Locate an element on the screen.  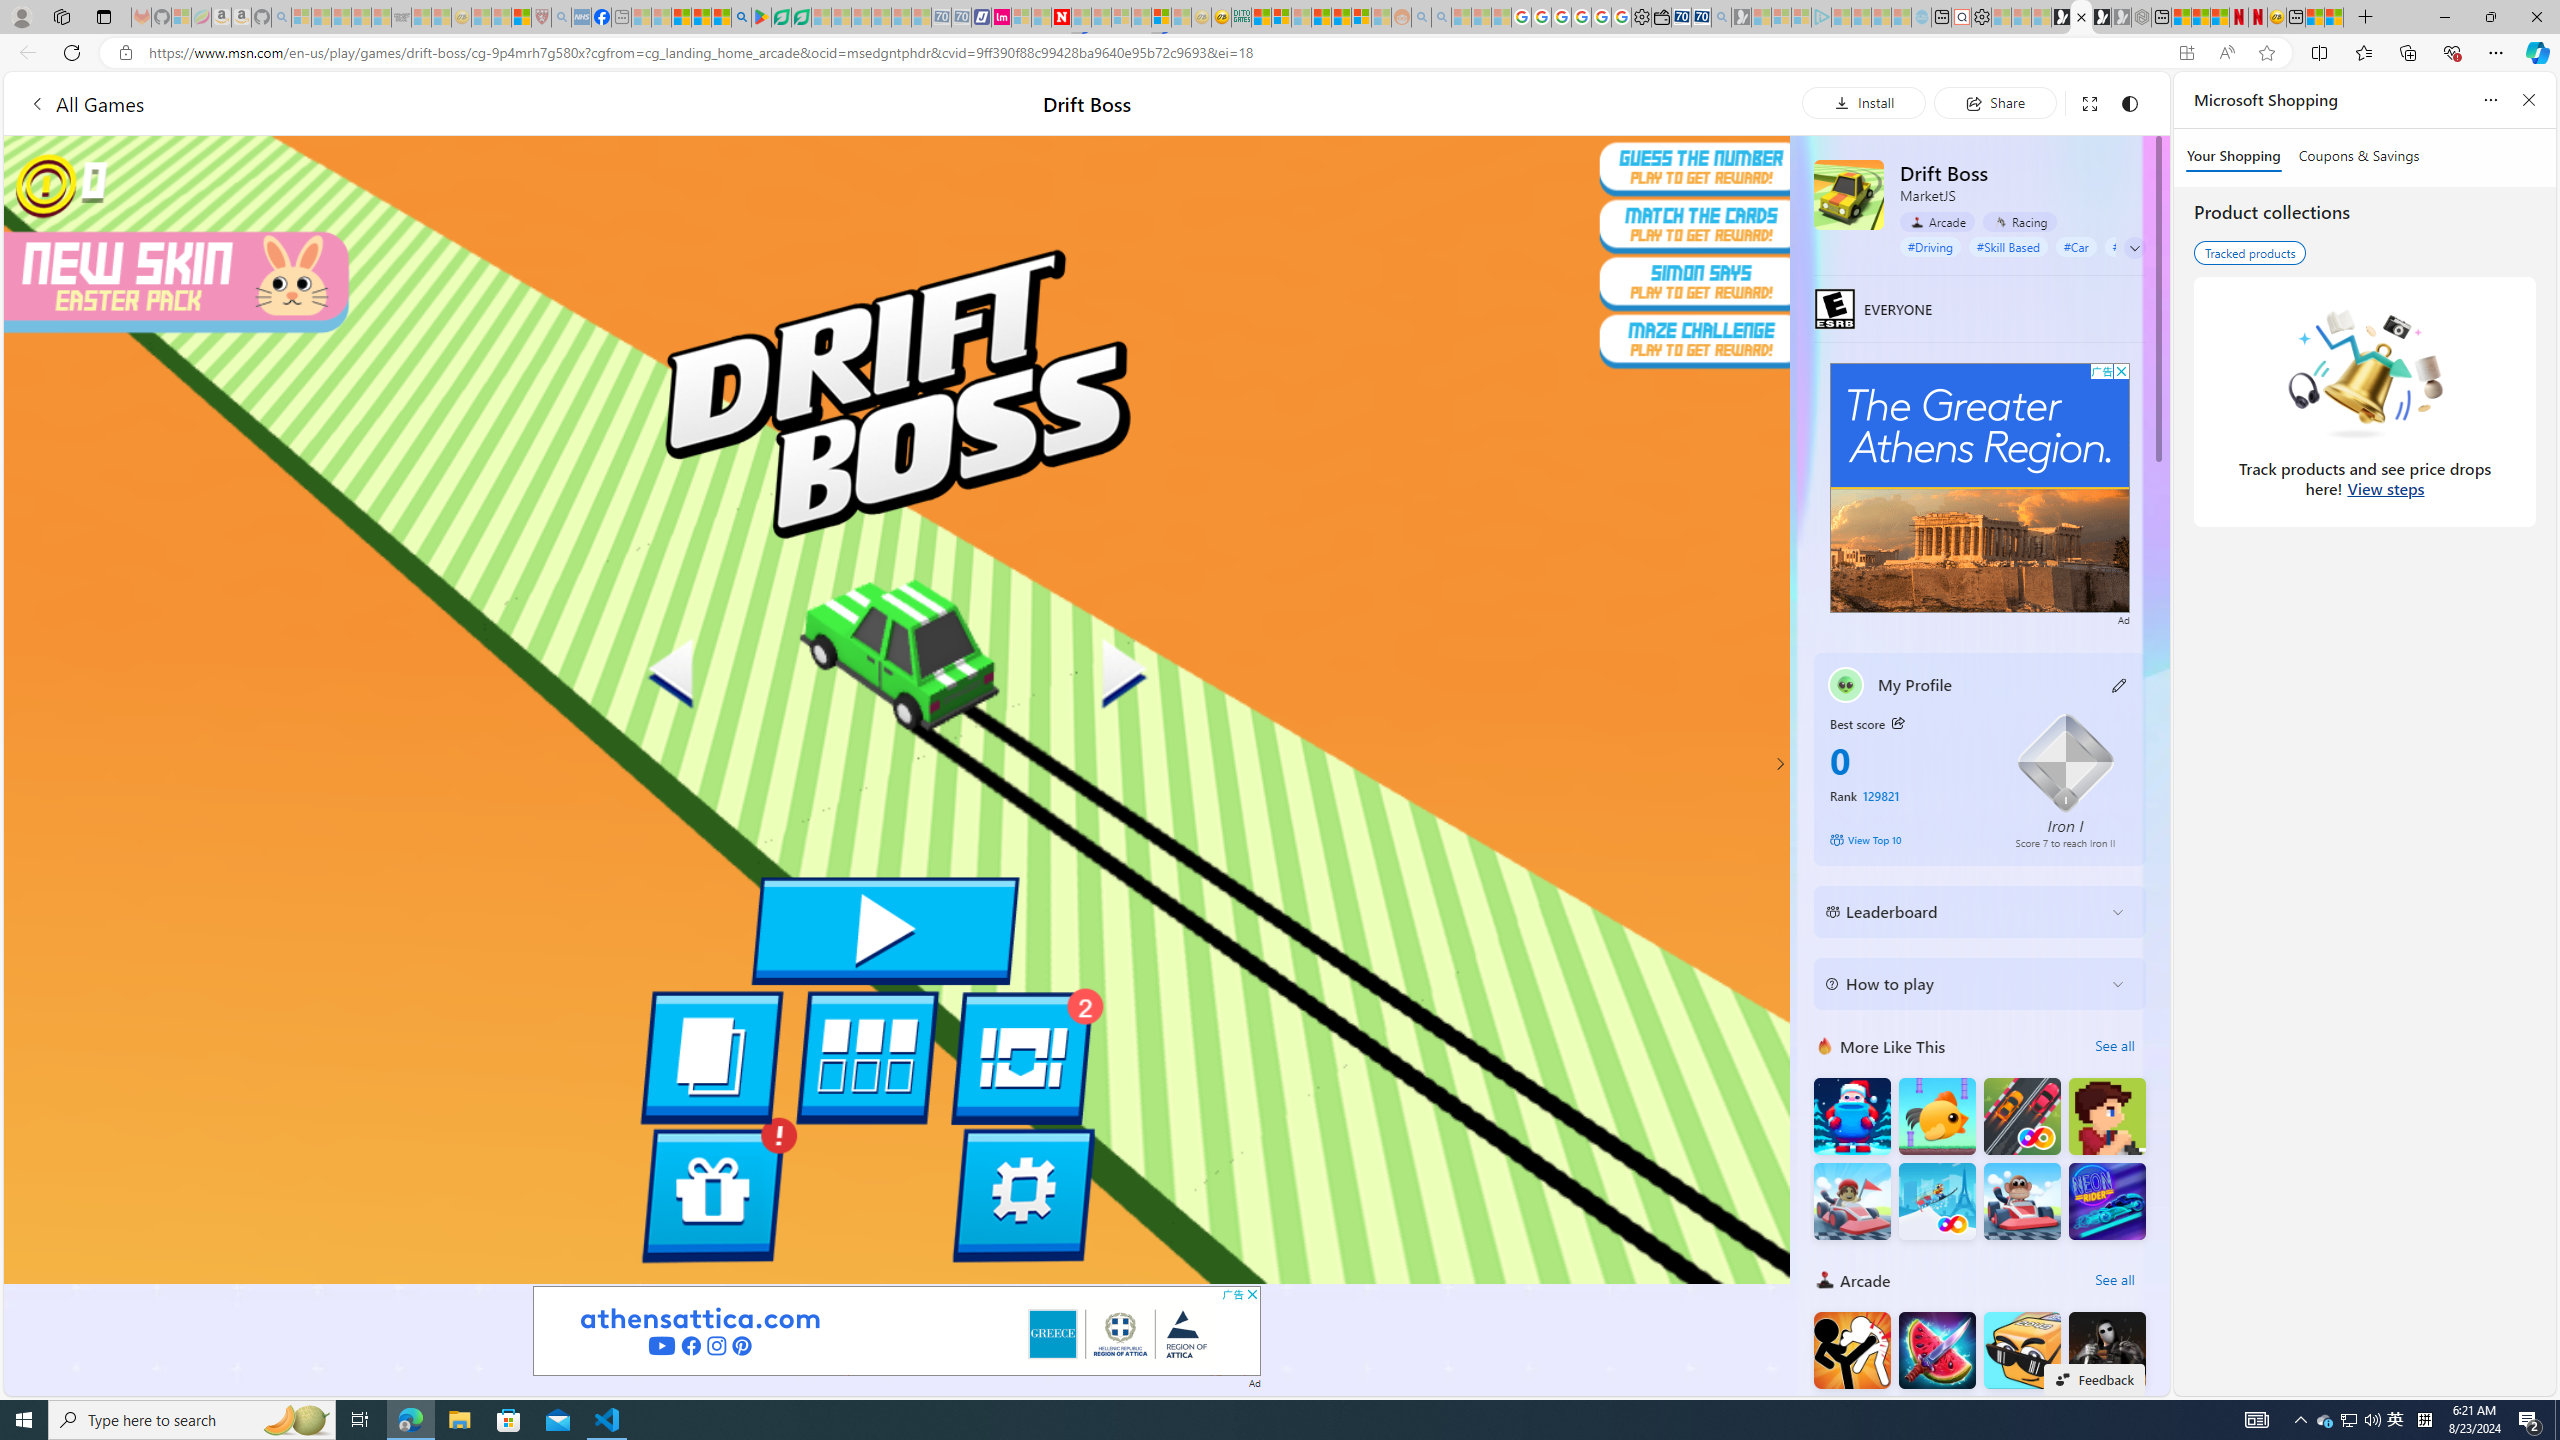
AutomationID: canvas is located at coordinates (897, 710).